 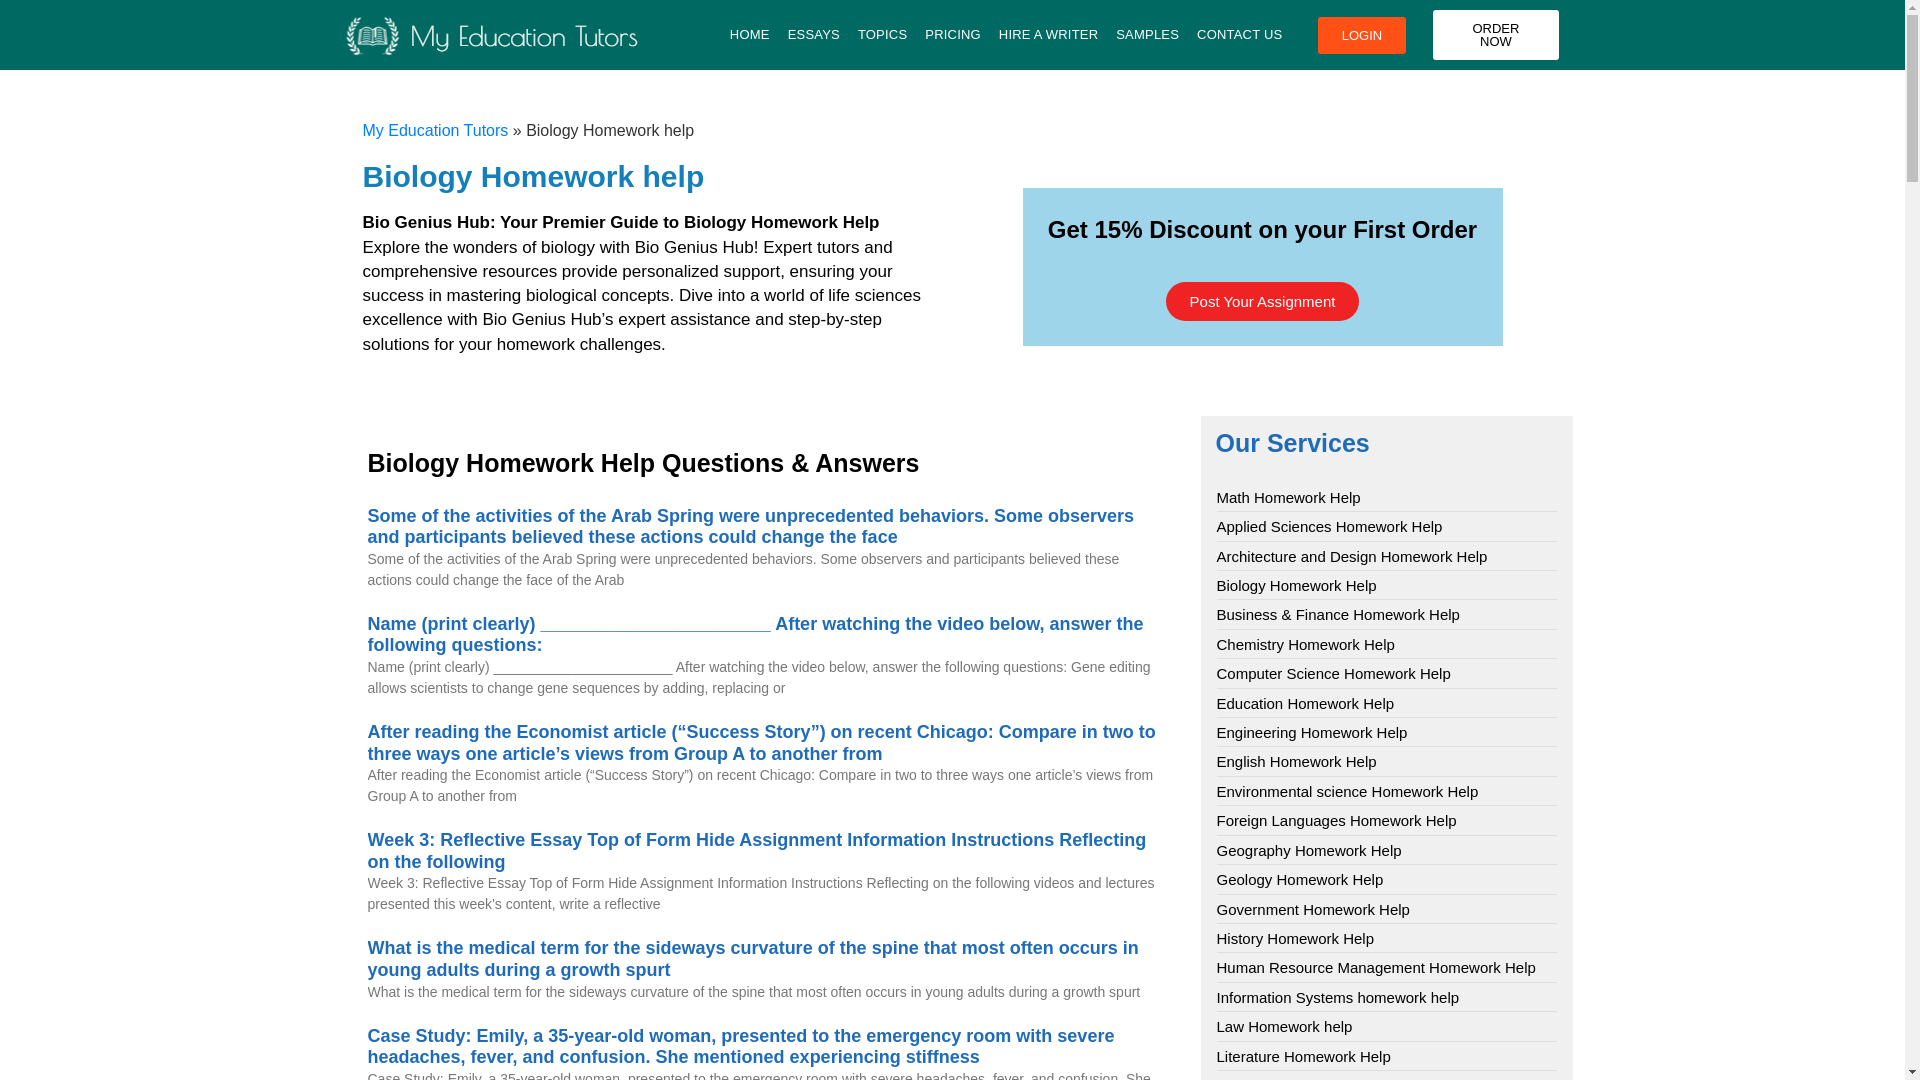 I want to click on ESSAYS, so click(x=814, y=34).